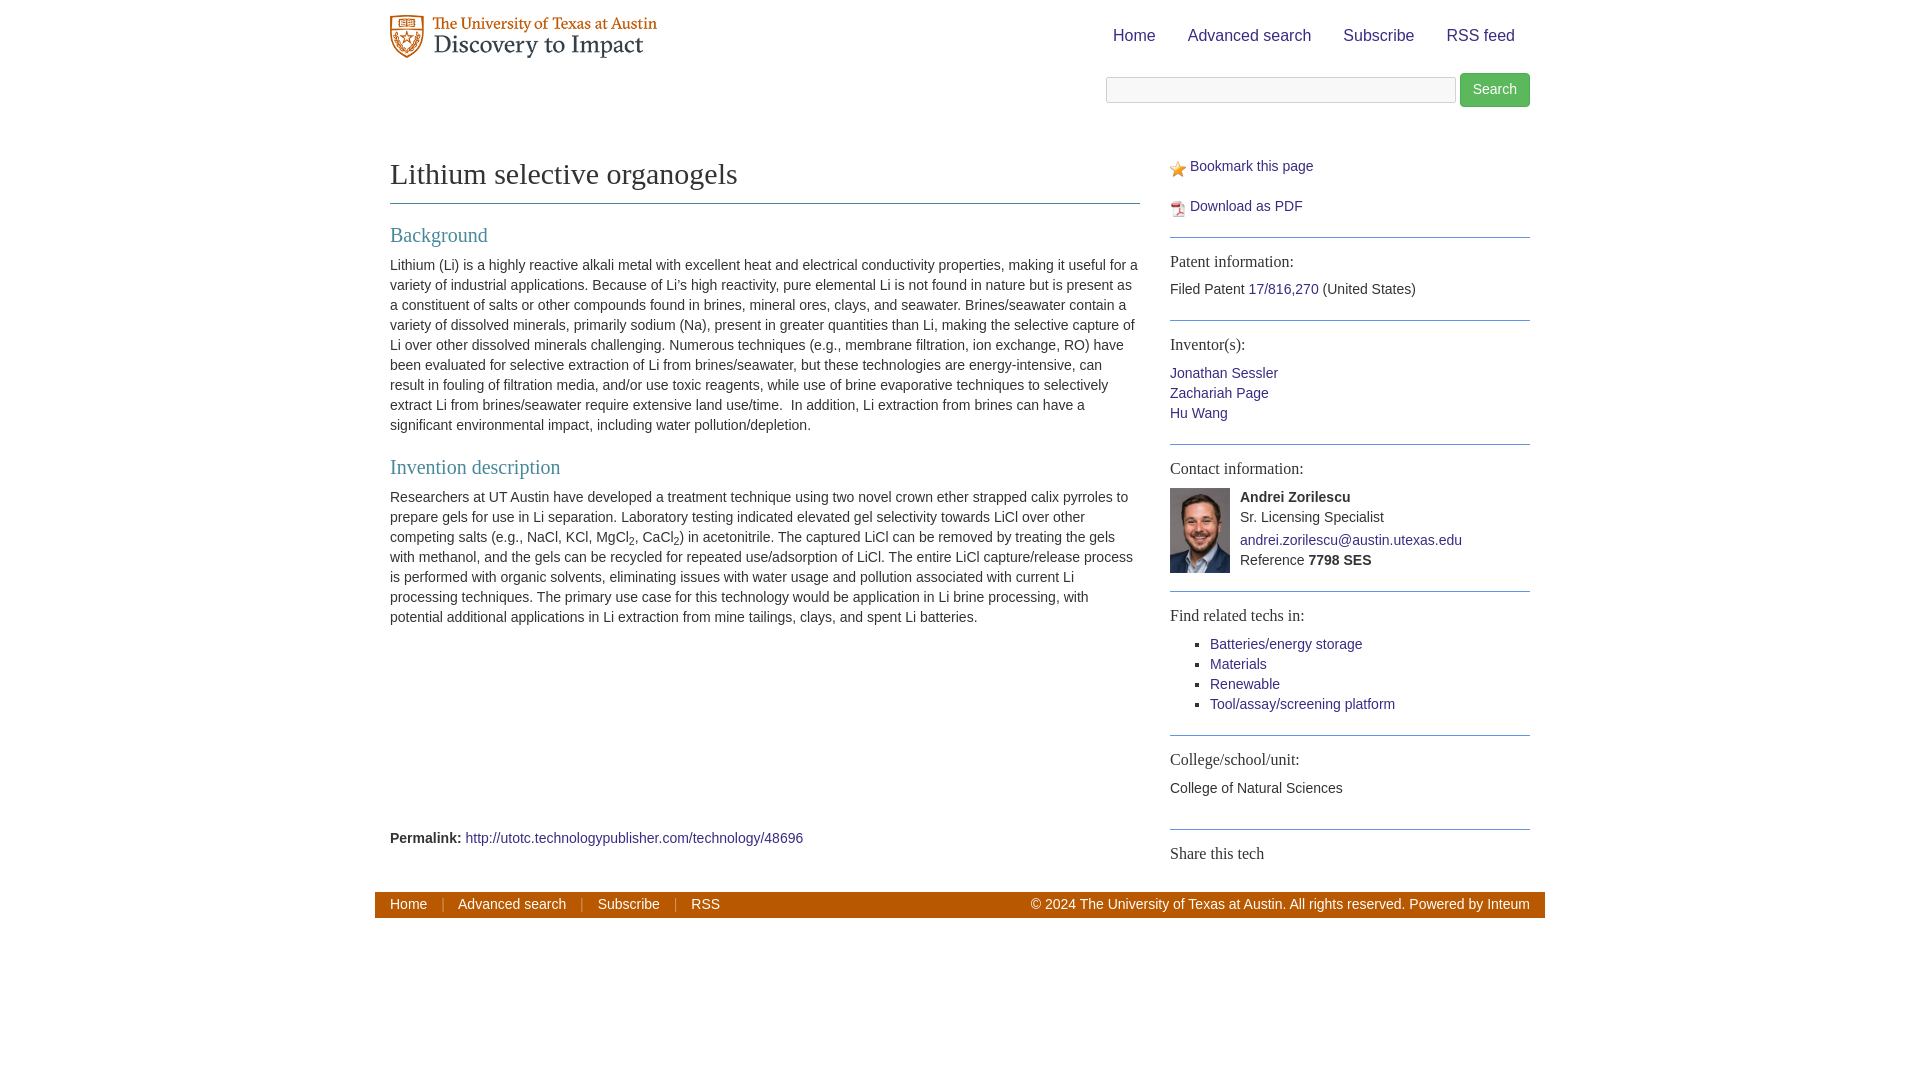 The width and height of the screenshot is (1920, 1080). What do you see at coordinates (1494, 90) in the screenshot?
I see `Search` at bounding box center [1494, 90].